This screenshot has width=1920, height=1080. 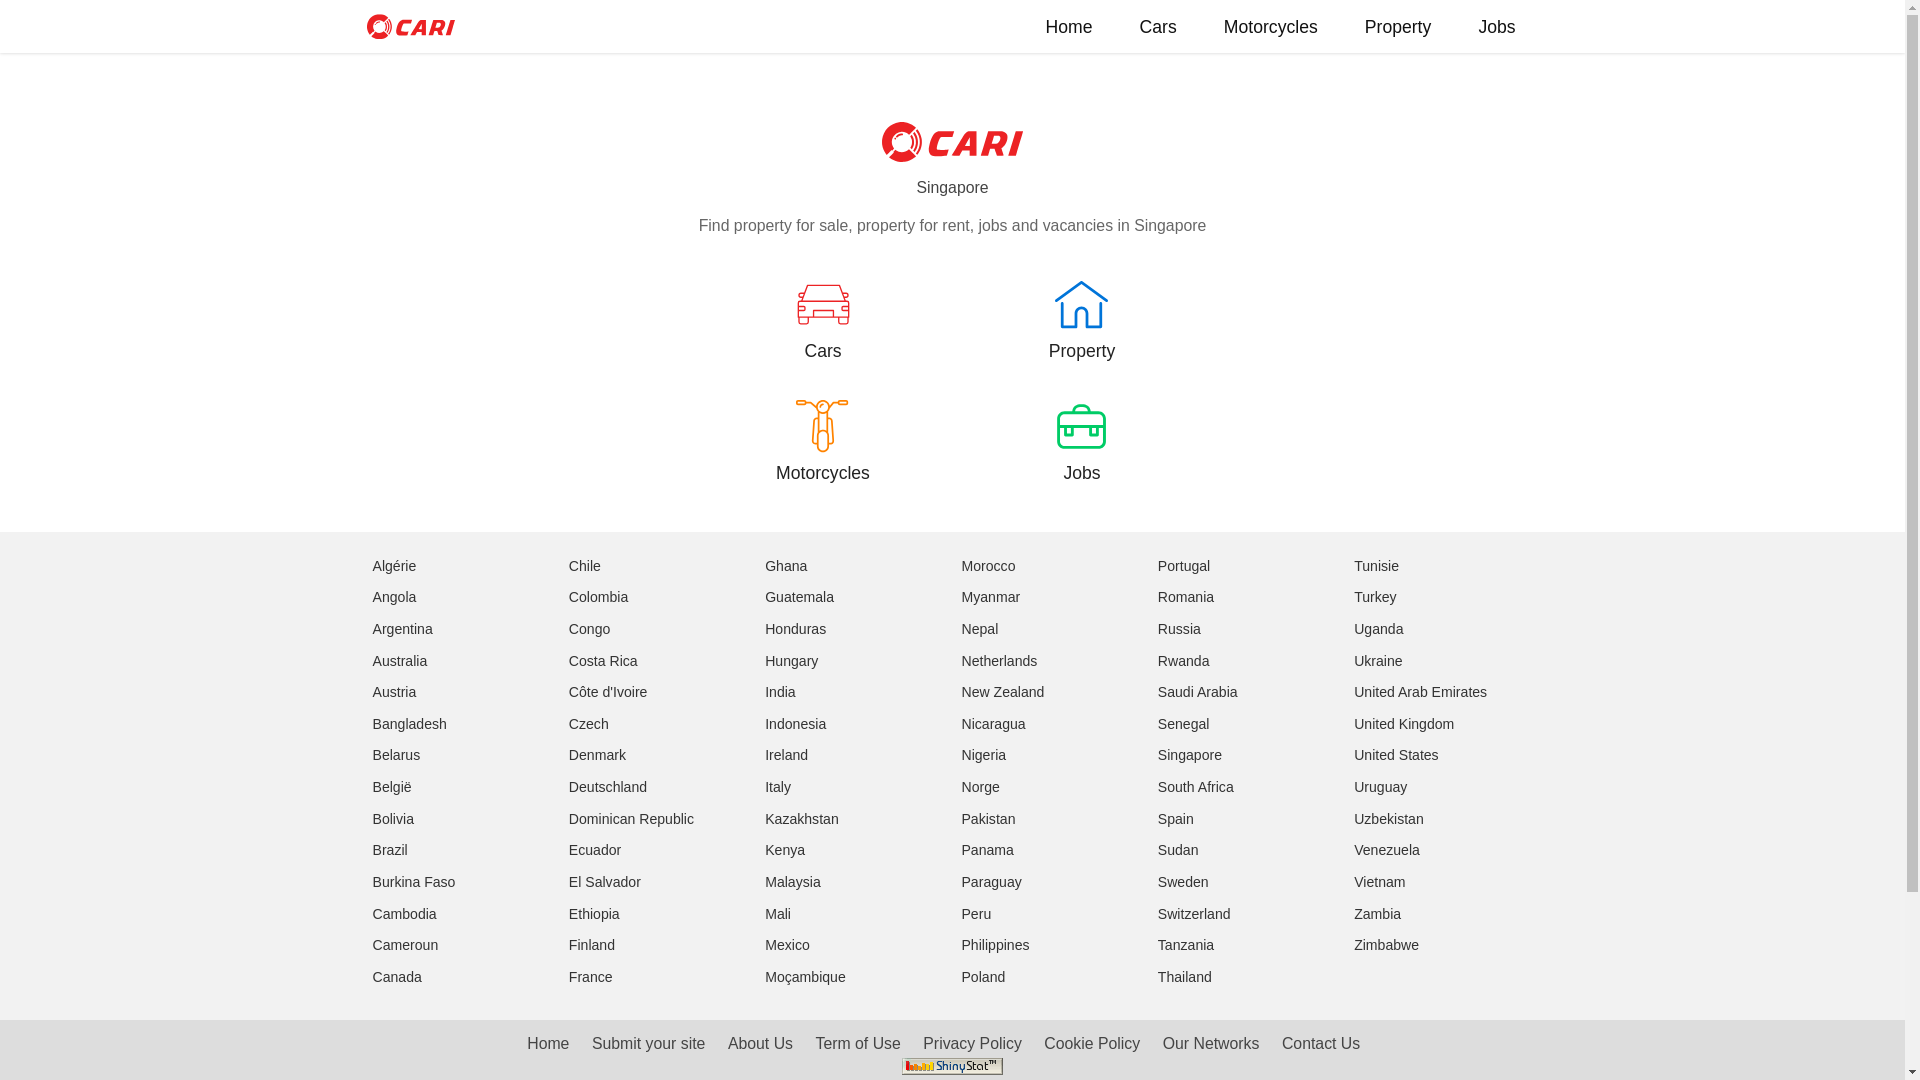 I want to click on Rwanda, so click(x=1184, y=660).